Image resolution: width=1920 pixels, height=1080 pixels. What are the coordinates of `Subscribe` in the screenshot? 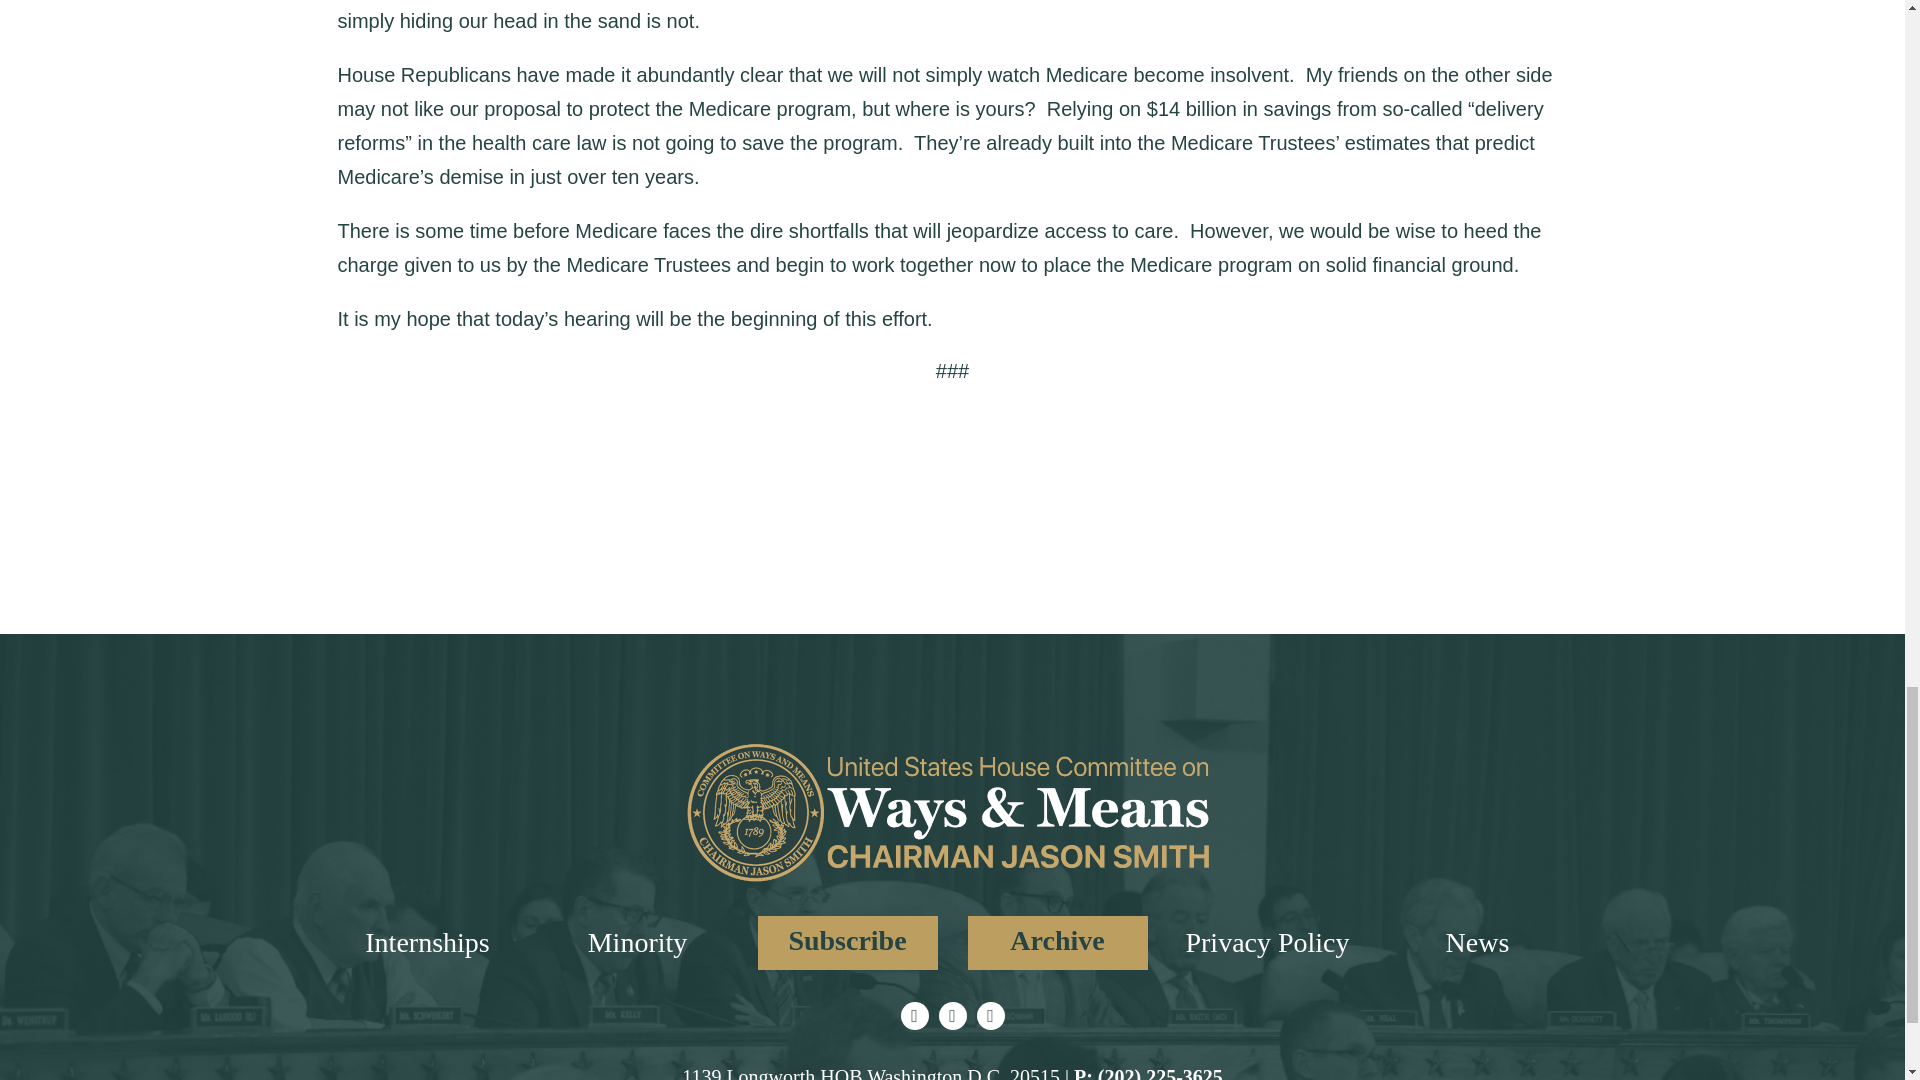 It's located at (848, 942).